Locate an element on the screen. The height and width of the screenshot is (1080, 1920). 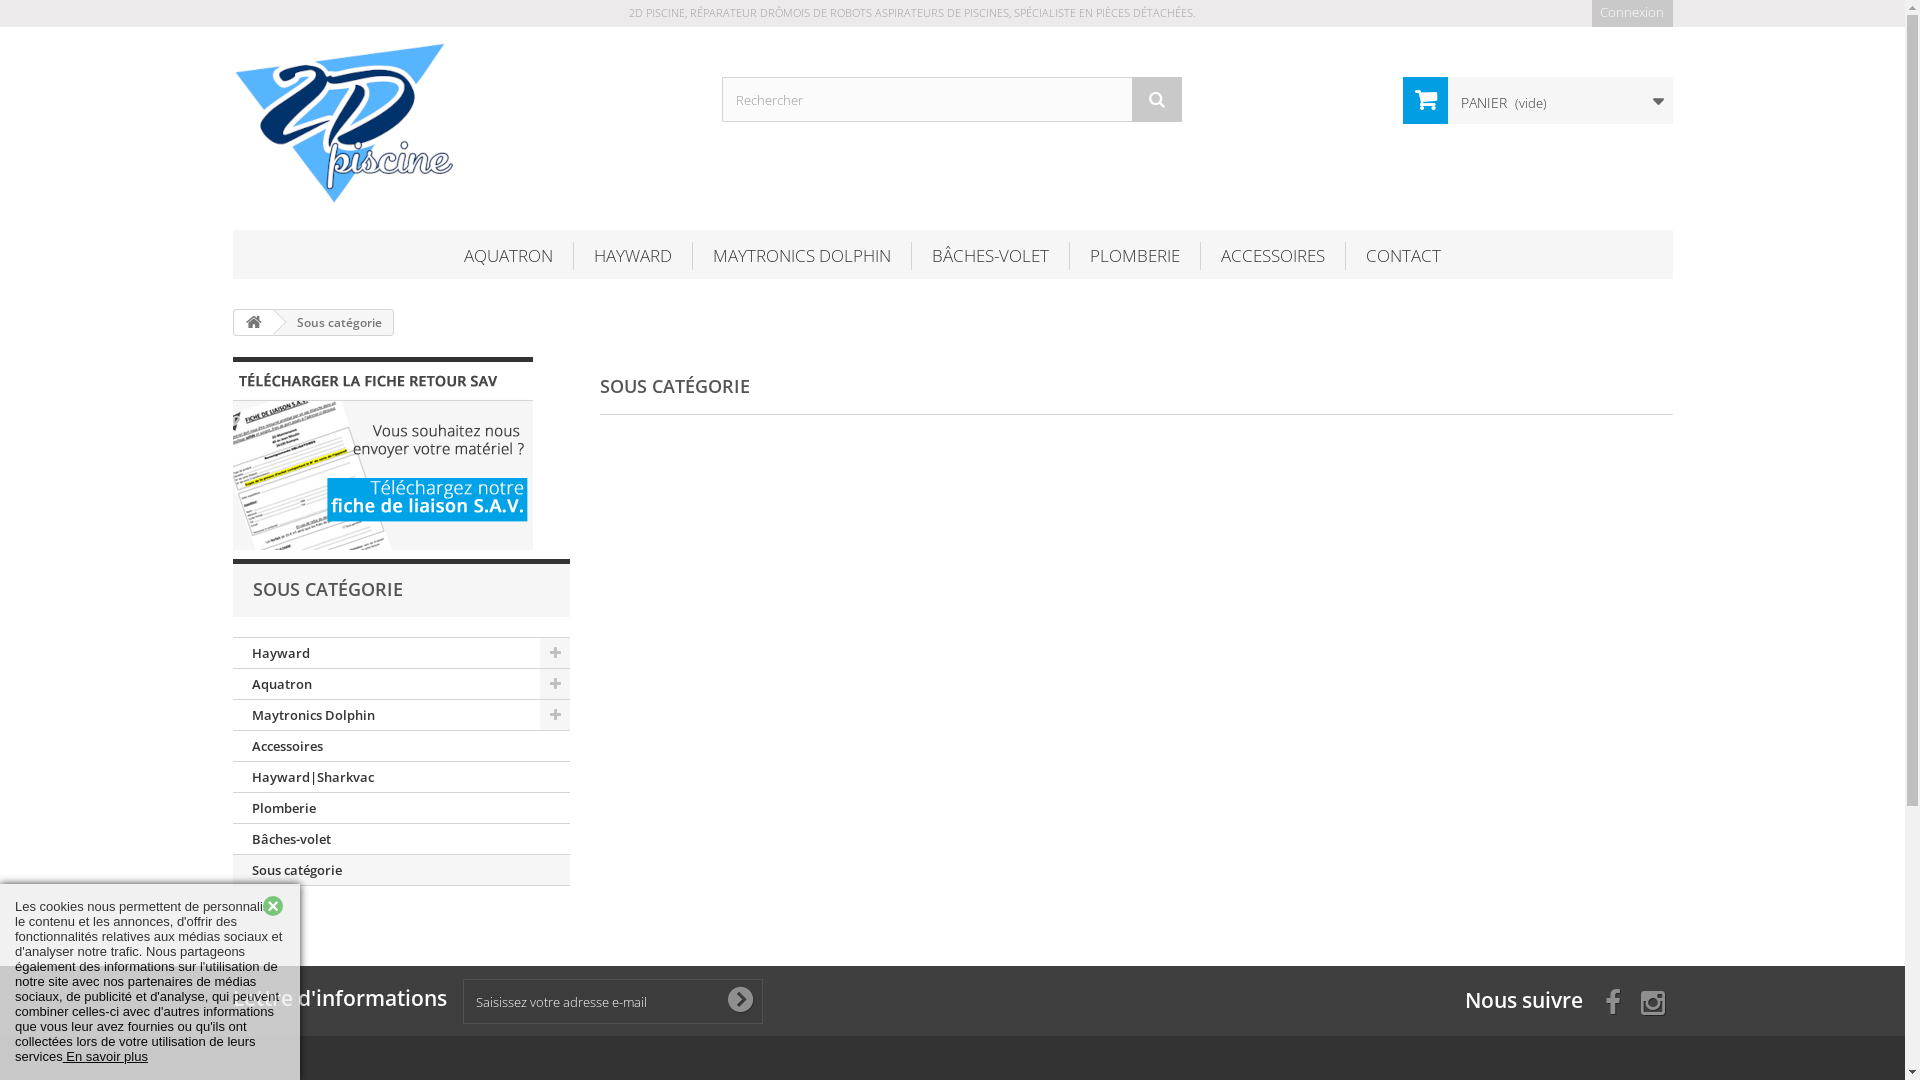
AQUATRON is located at coordinates (508, 256).